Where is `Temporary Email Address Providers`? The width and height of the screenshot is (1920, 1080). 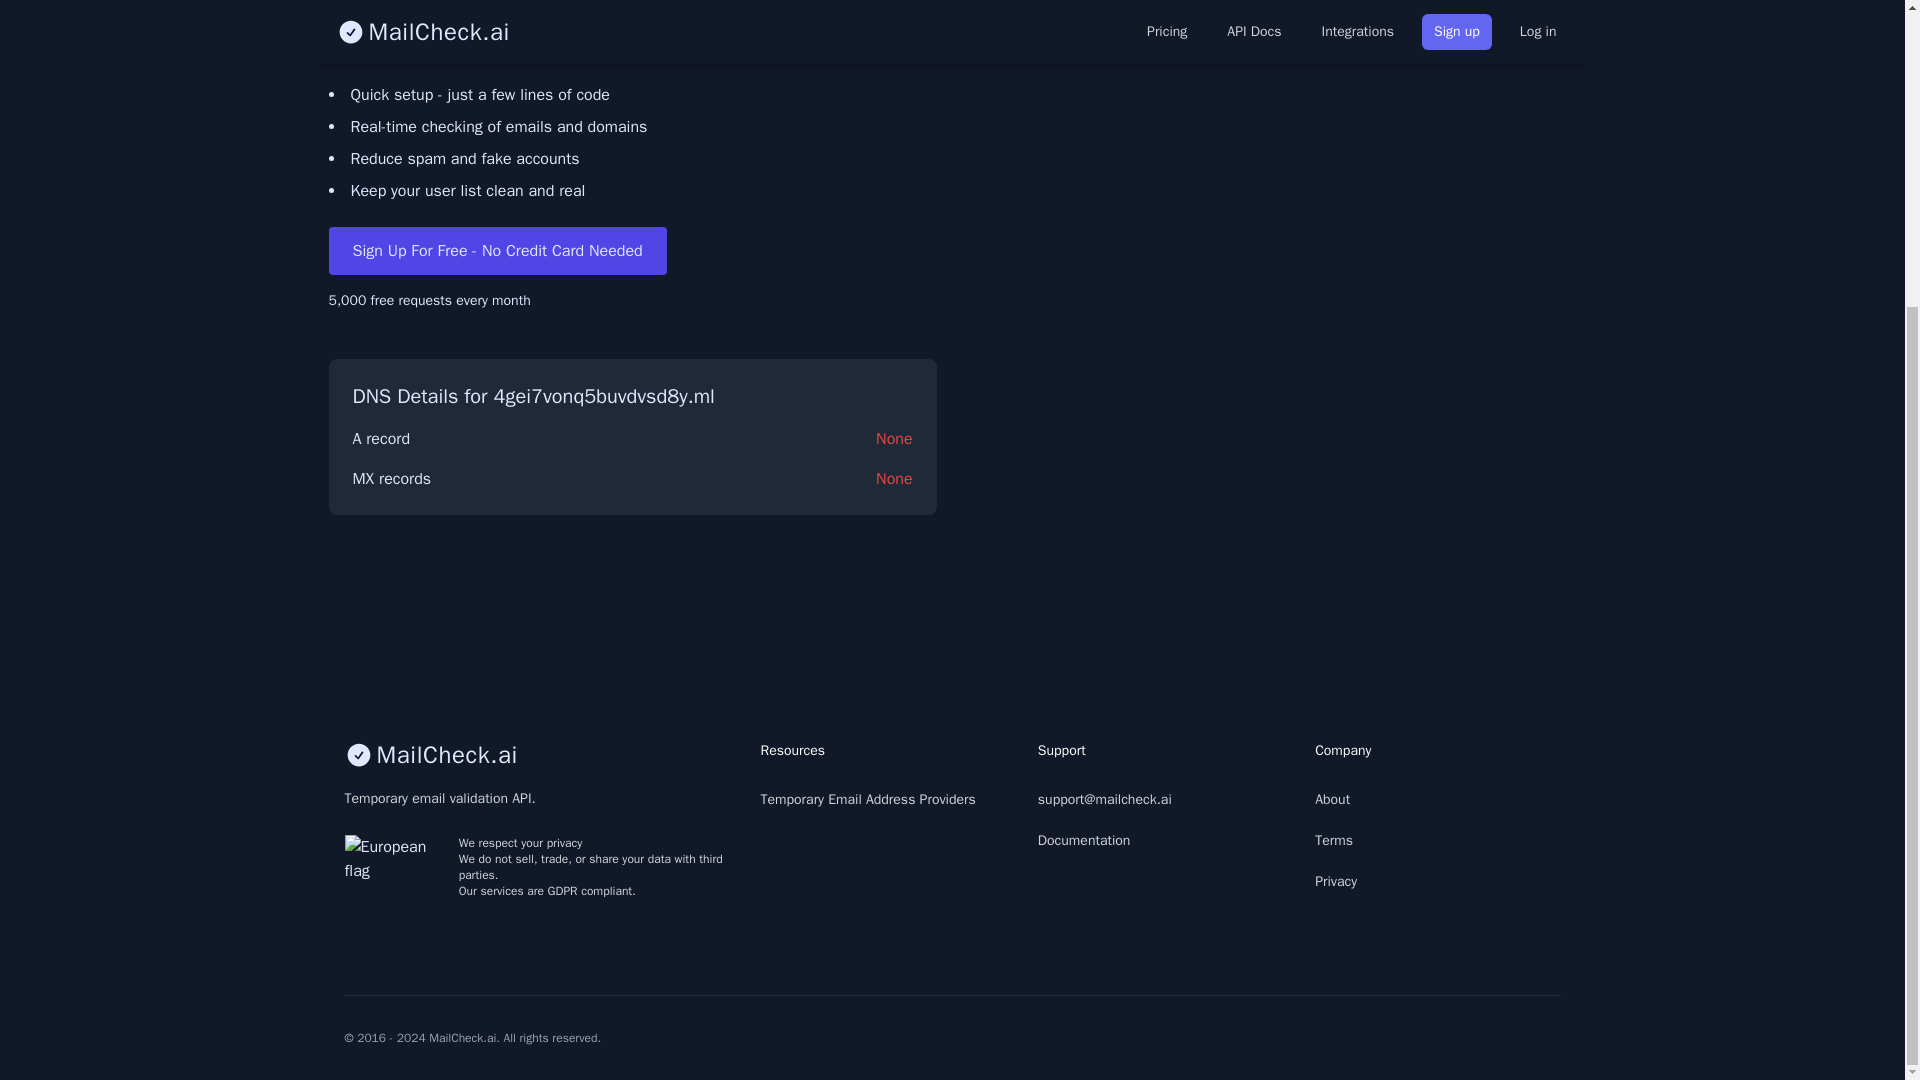 Temporary Email Address Providers is located at coordinates (868, 798).